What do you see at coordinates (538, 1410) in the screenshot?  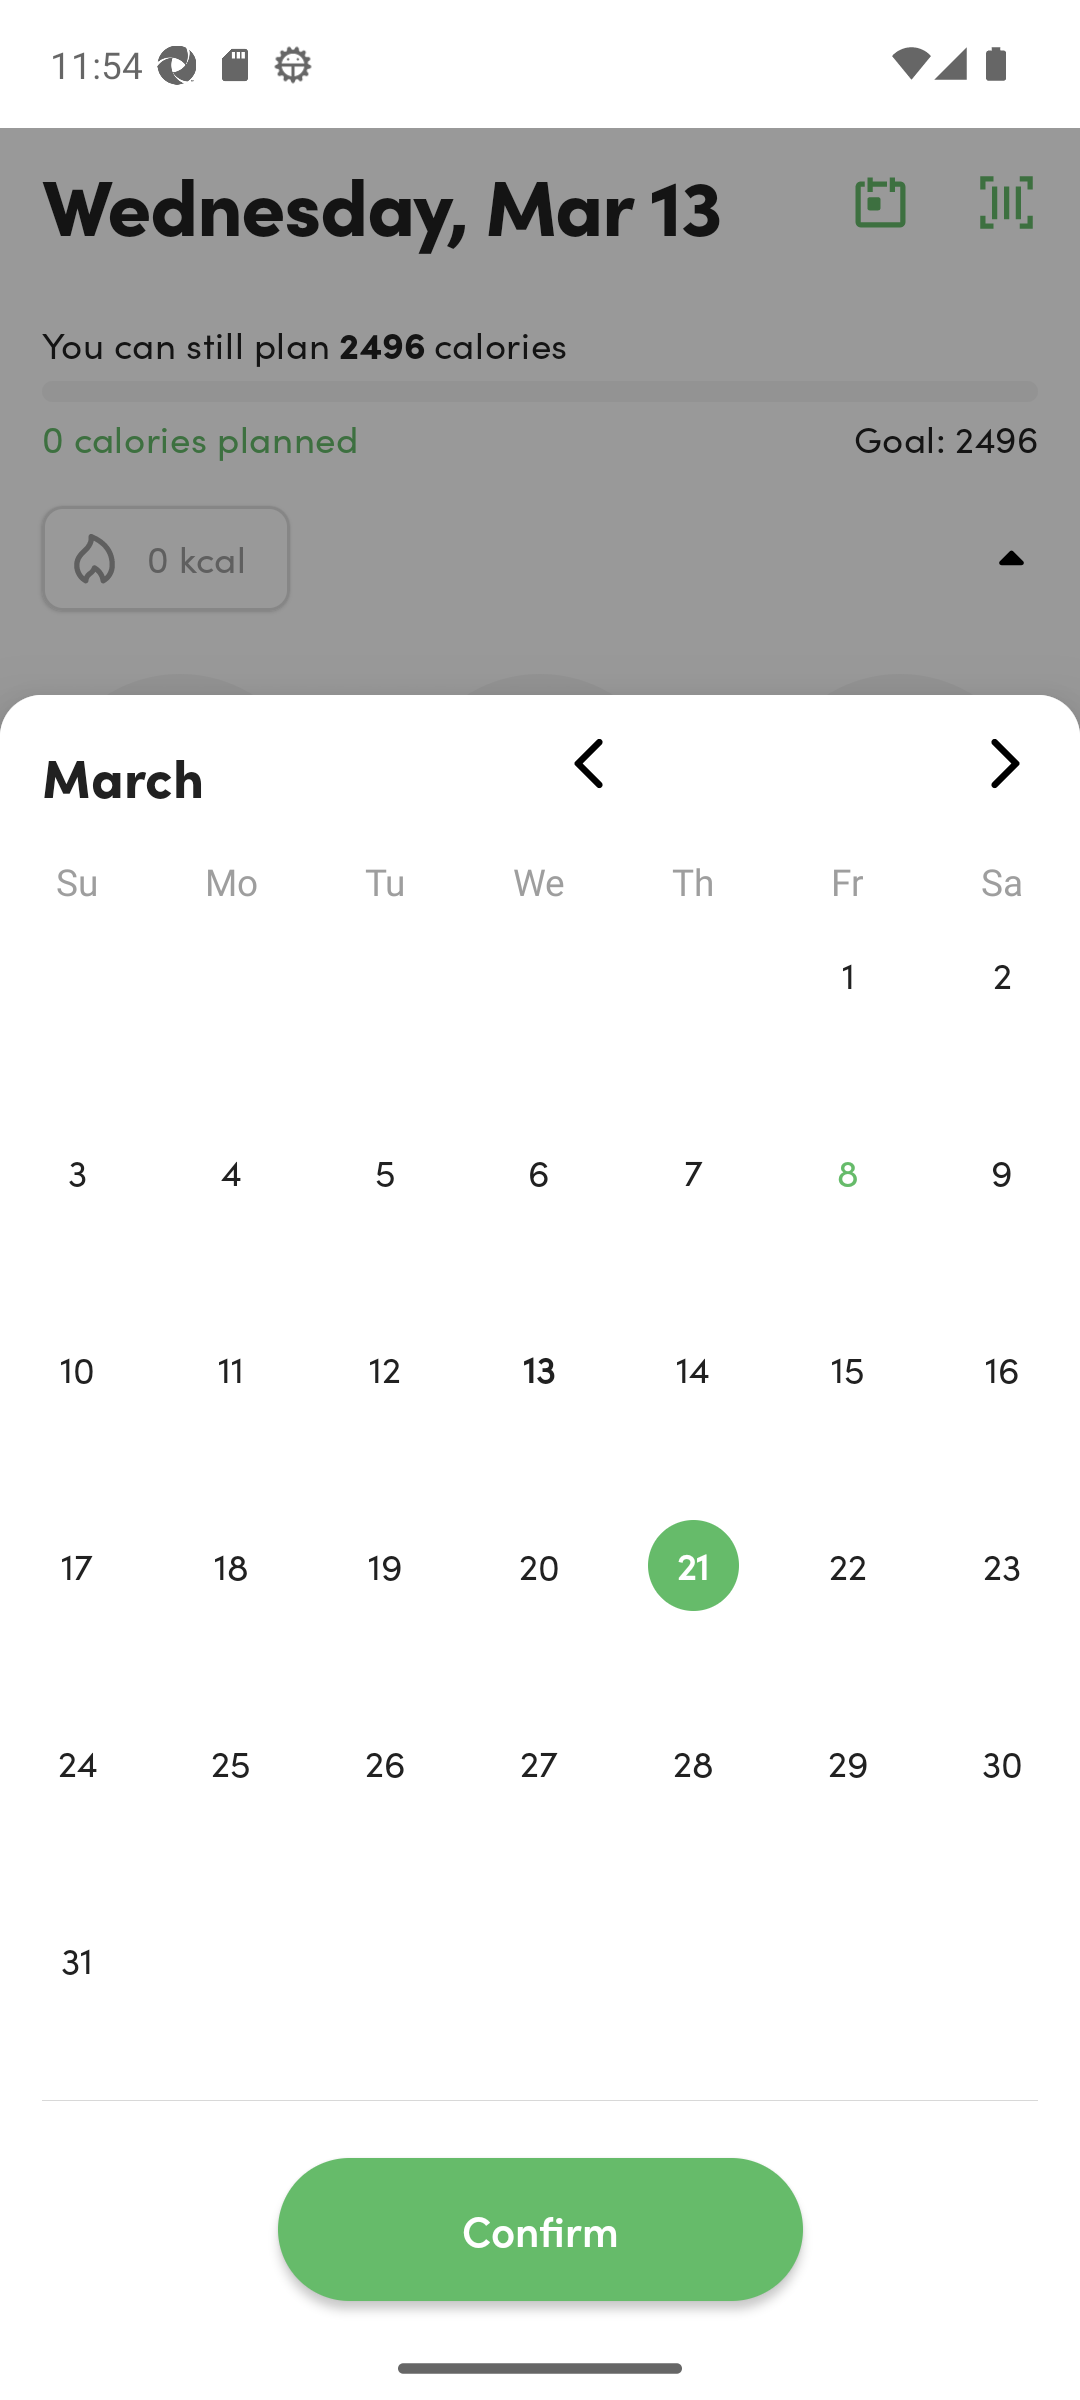 I see `13` at bounding box center [538, 1410].